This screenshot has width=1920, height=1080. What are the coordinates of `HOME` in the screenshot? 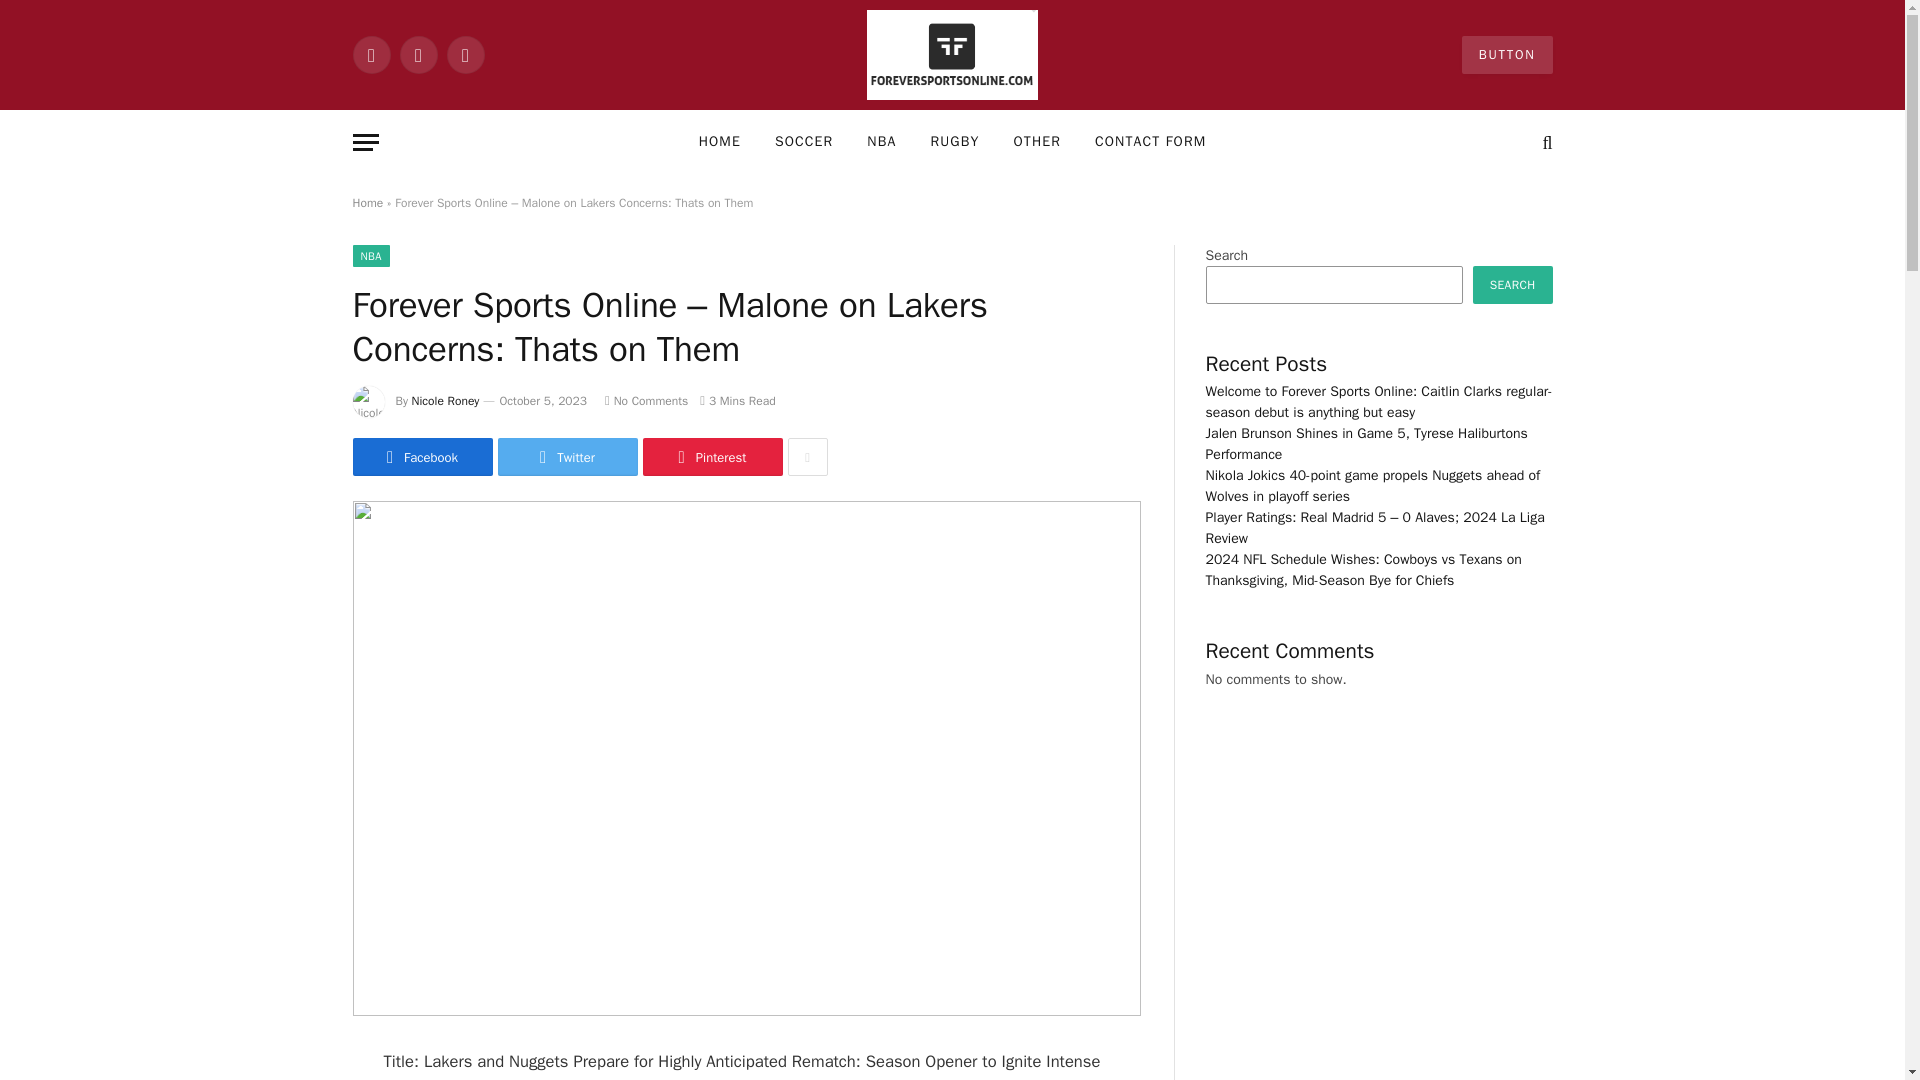 It's located at (720, 142).